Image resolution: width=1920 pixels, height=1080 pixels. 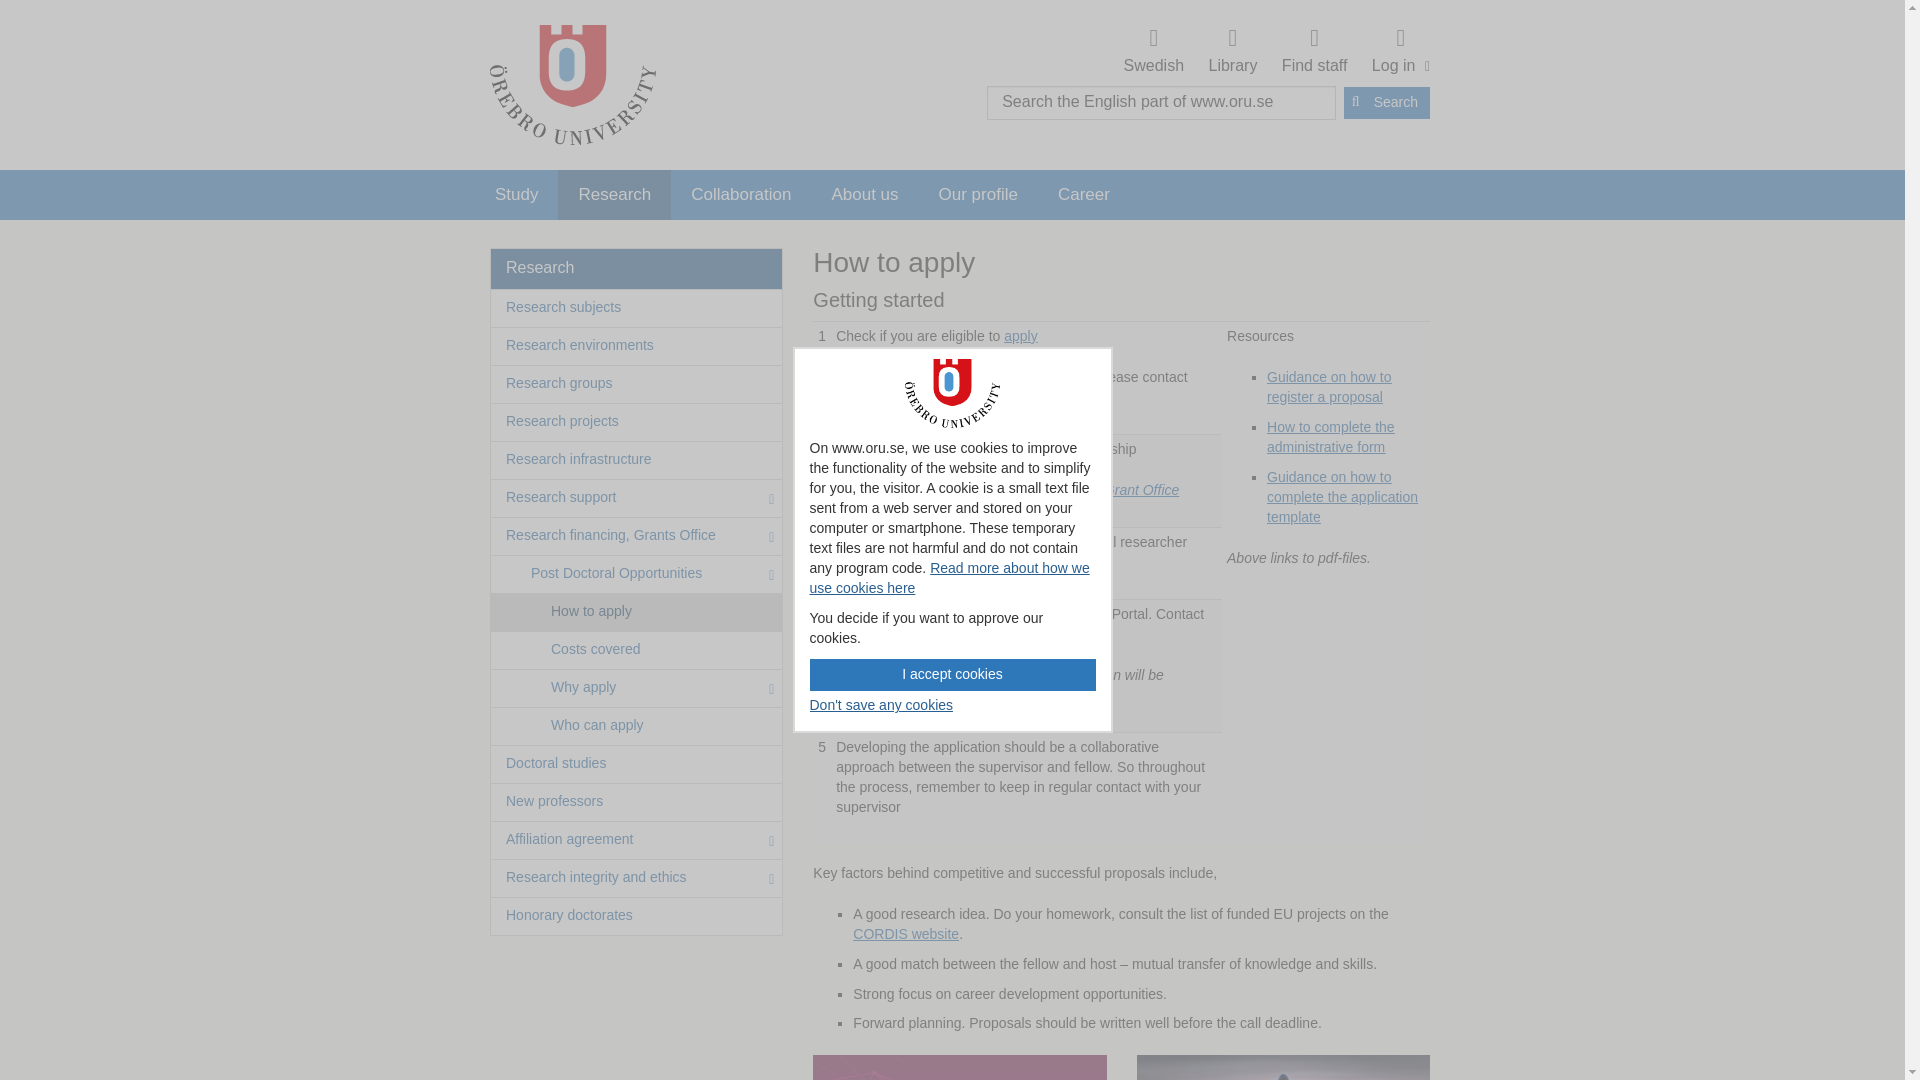 What do you see at coordinates (1020, 335) in the screenshot?
I see `Are you eligible to apply` at bounding box center [1020, 335].